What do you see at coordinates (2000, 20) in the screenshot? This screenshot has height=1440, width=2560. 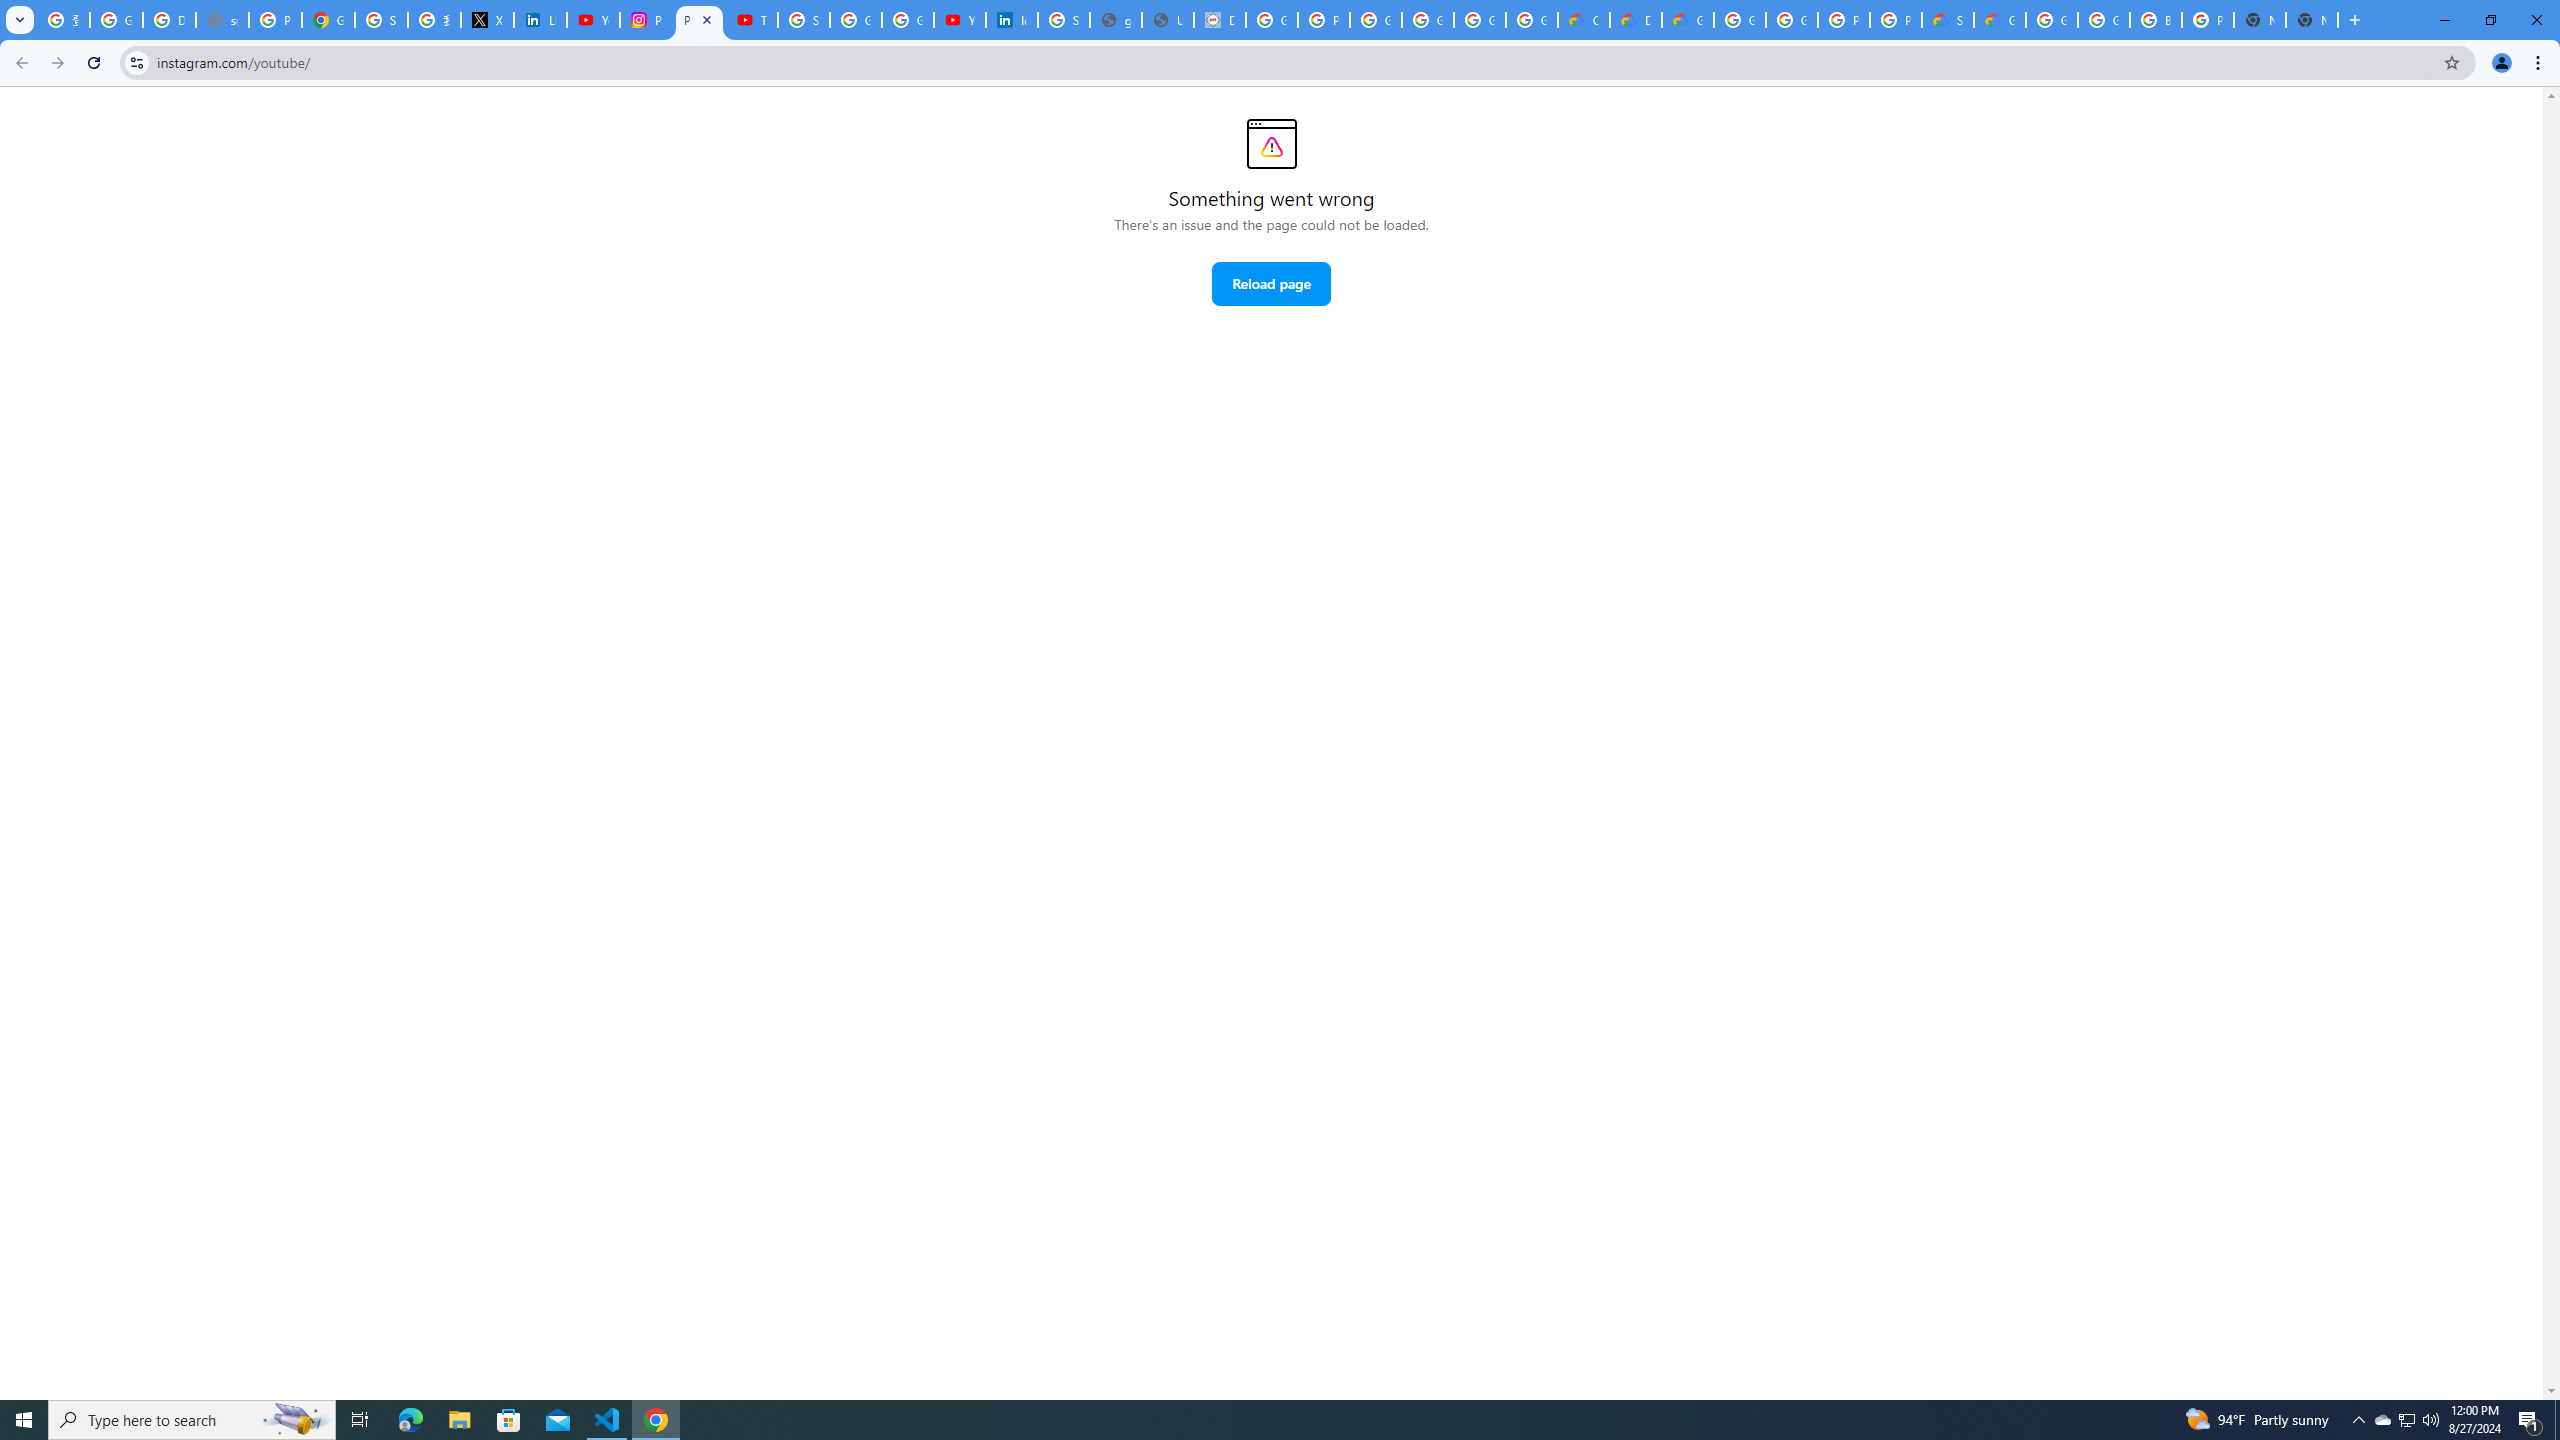 I see `Google Cloud Service Health` at bounding box center [2000, 20].